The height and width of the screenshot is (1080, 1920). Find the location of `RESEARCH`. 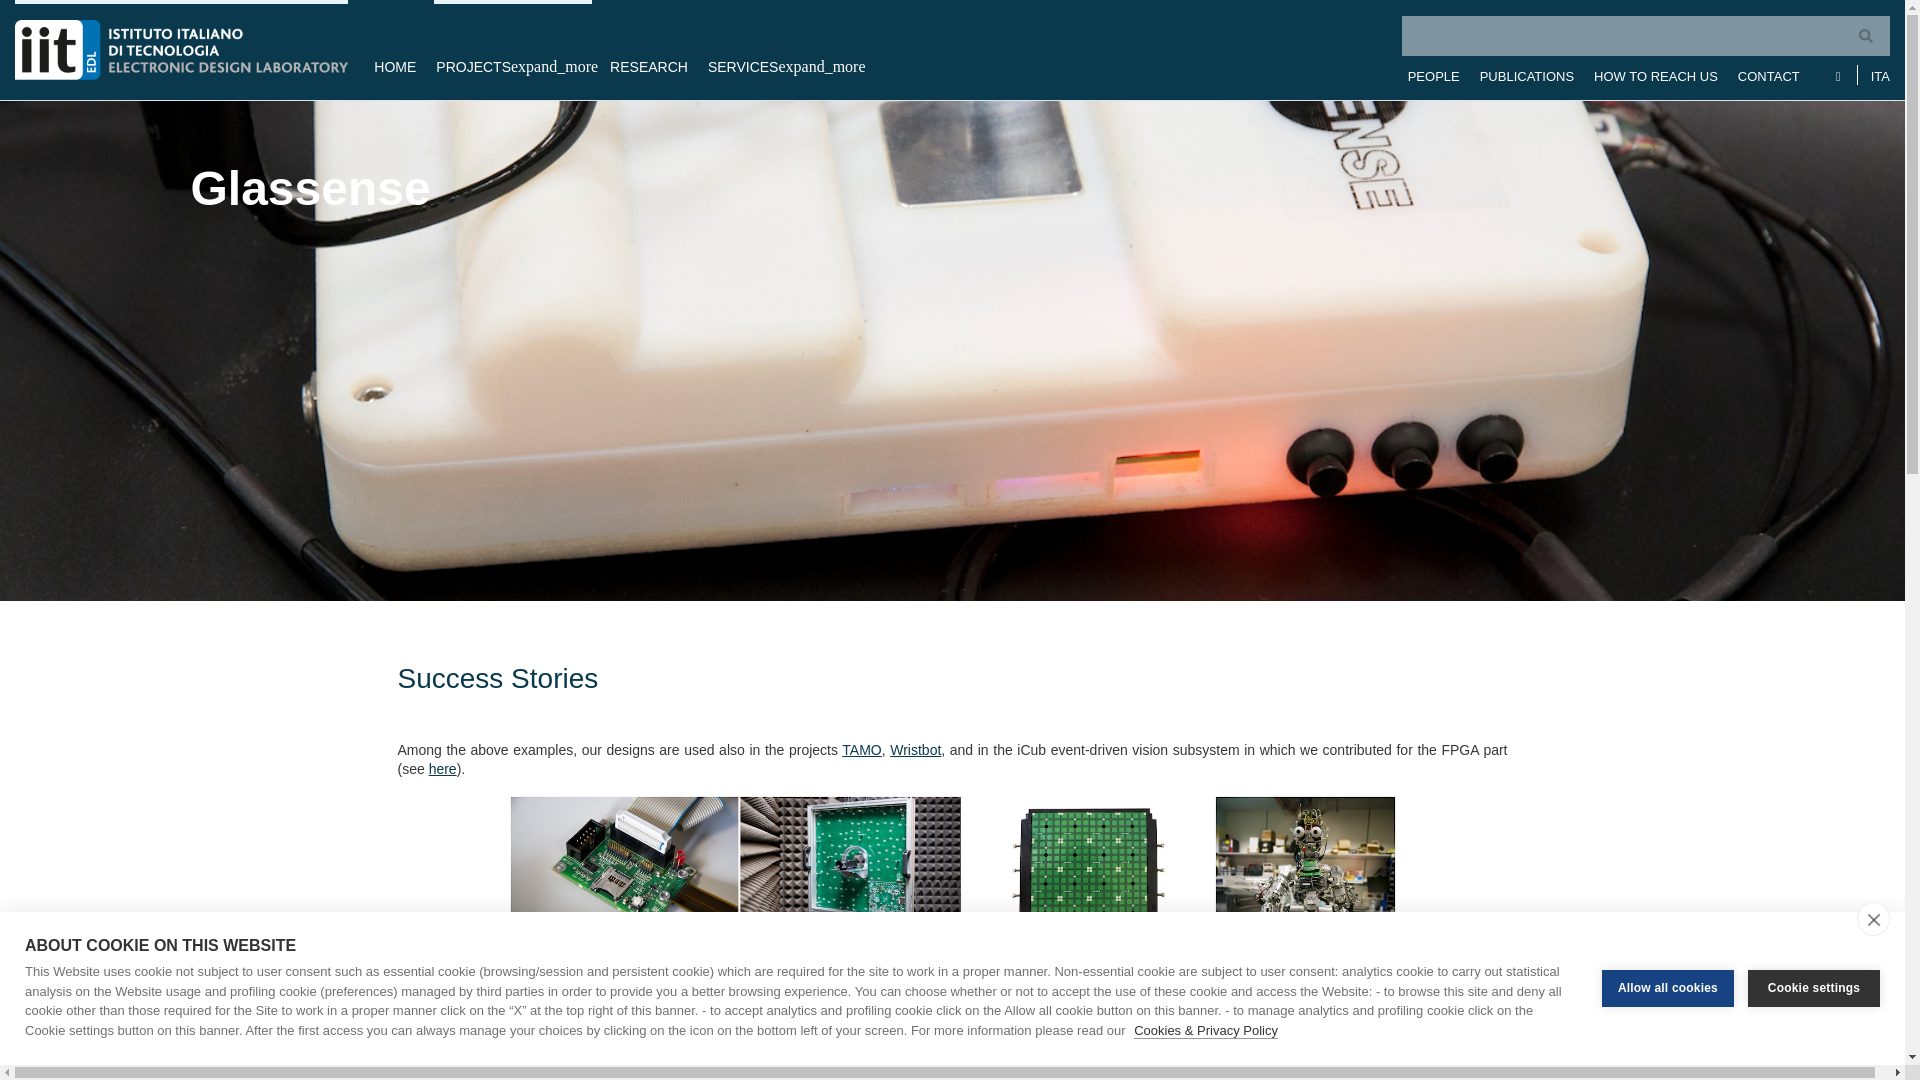

RESEARCH is located at coordinates (648, 50).